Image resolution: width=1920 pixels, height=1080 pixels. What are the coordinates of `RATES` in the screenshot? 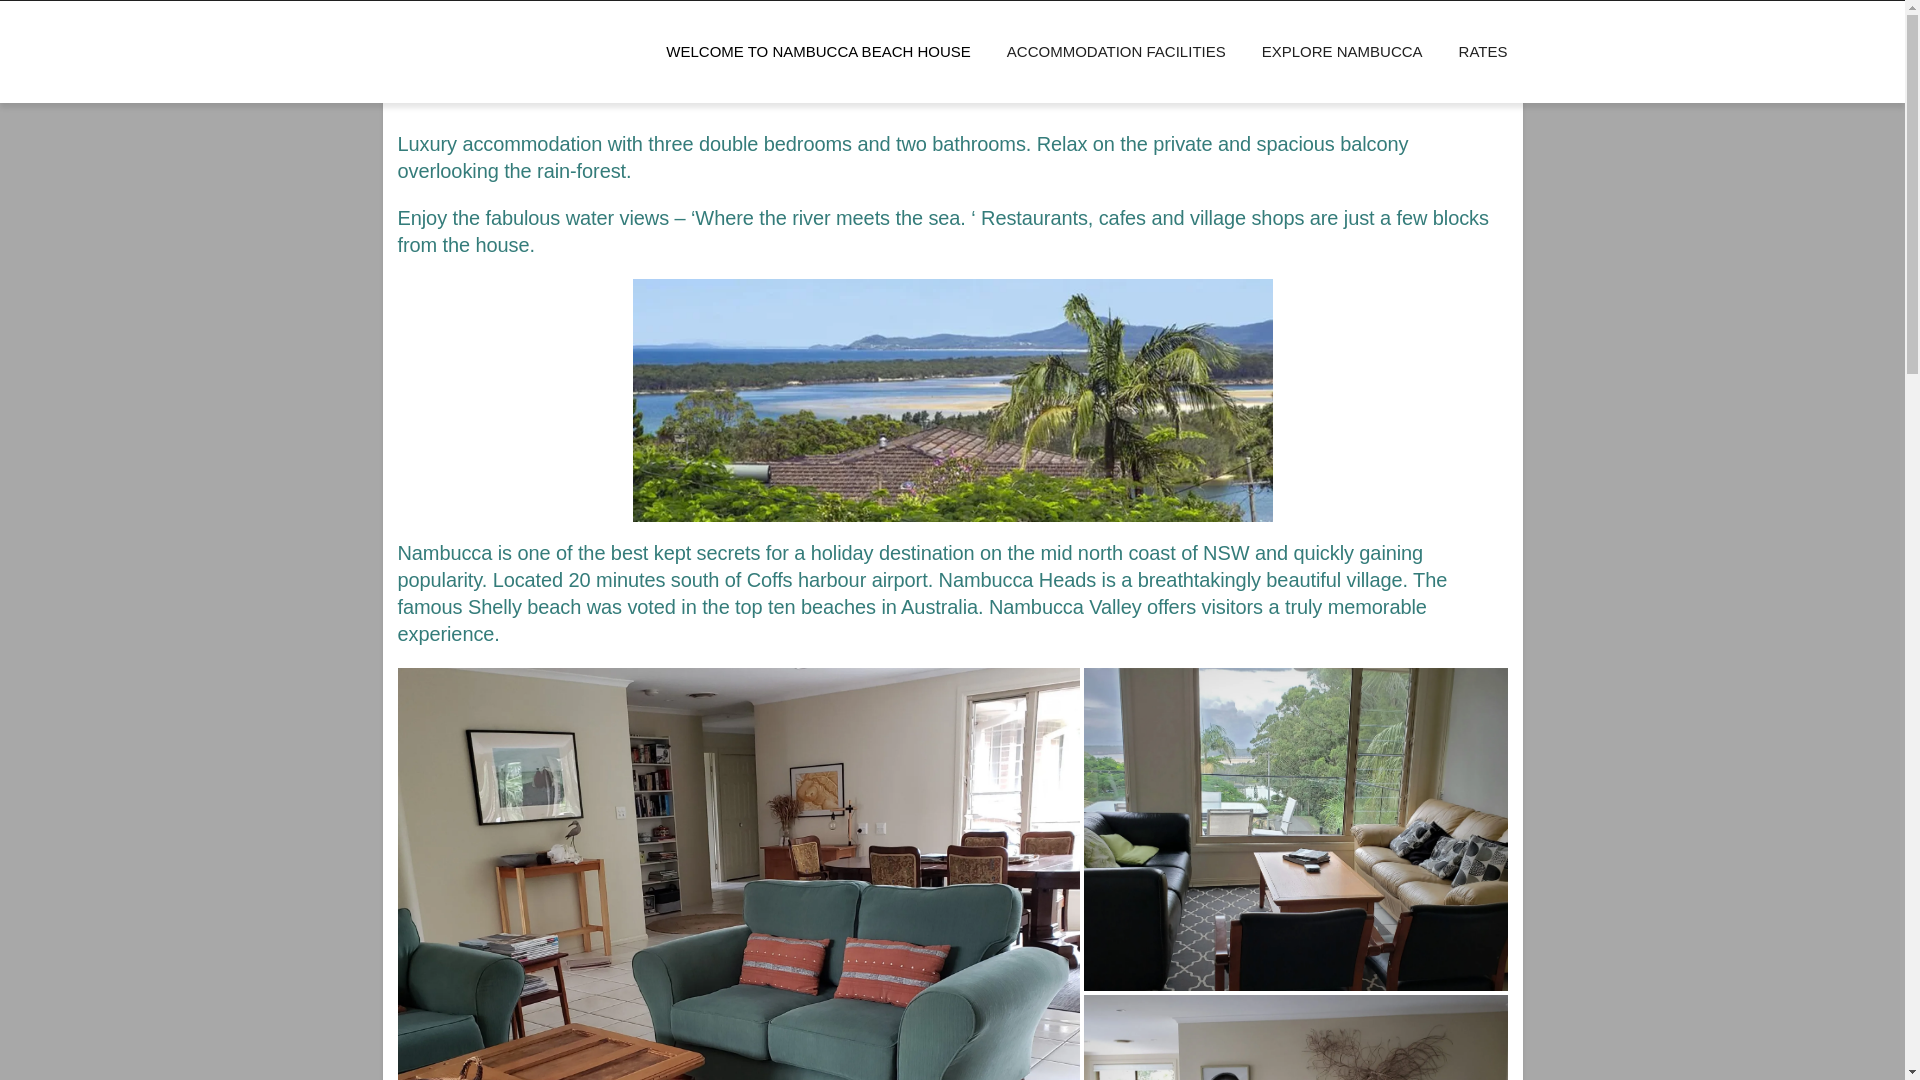 It's located at (1474, 52).